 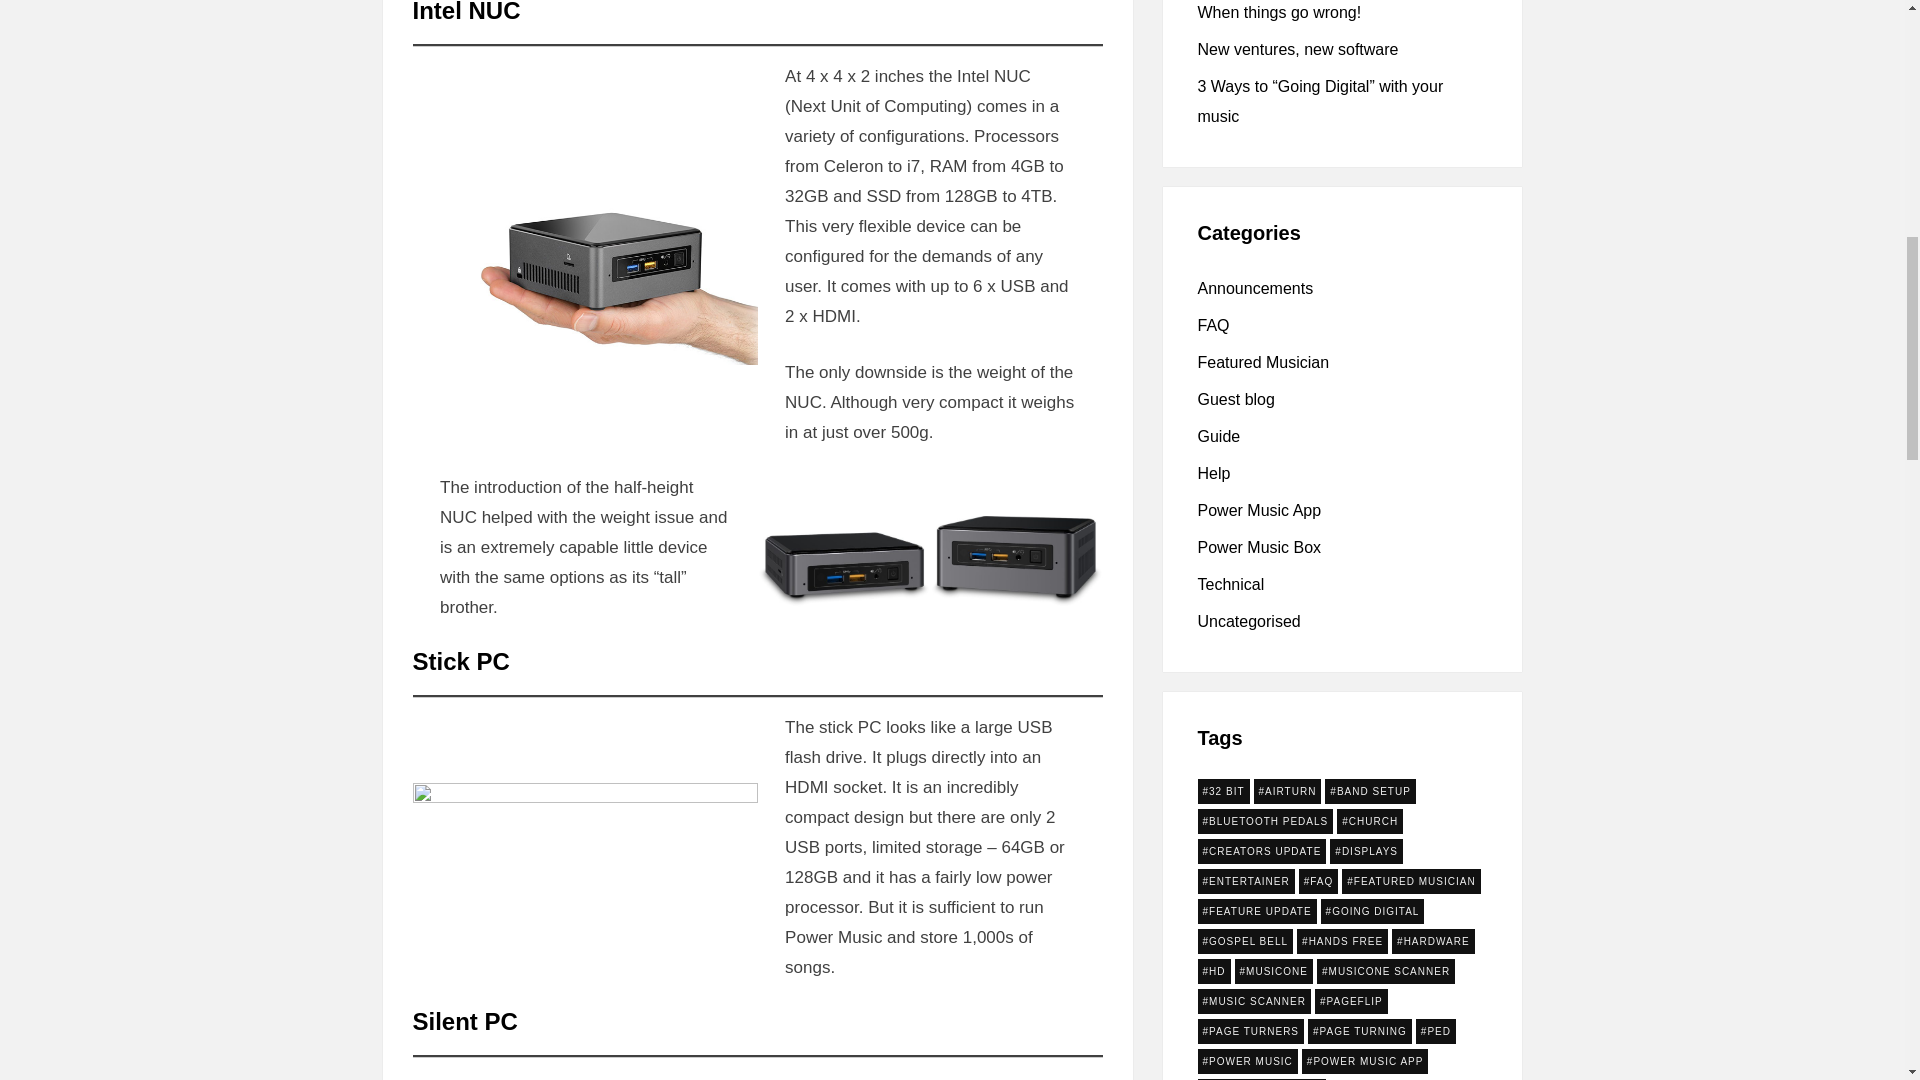 What do you see at coordinates (1214, 325) in the screenshot?
I see `FAQ` at bounding box center [1214, 325].